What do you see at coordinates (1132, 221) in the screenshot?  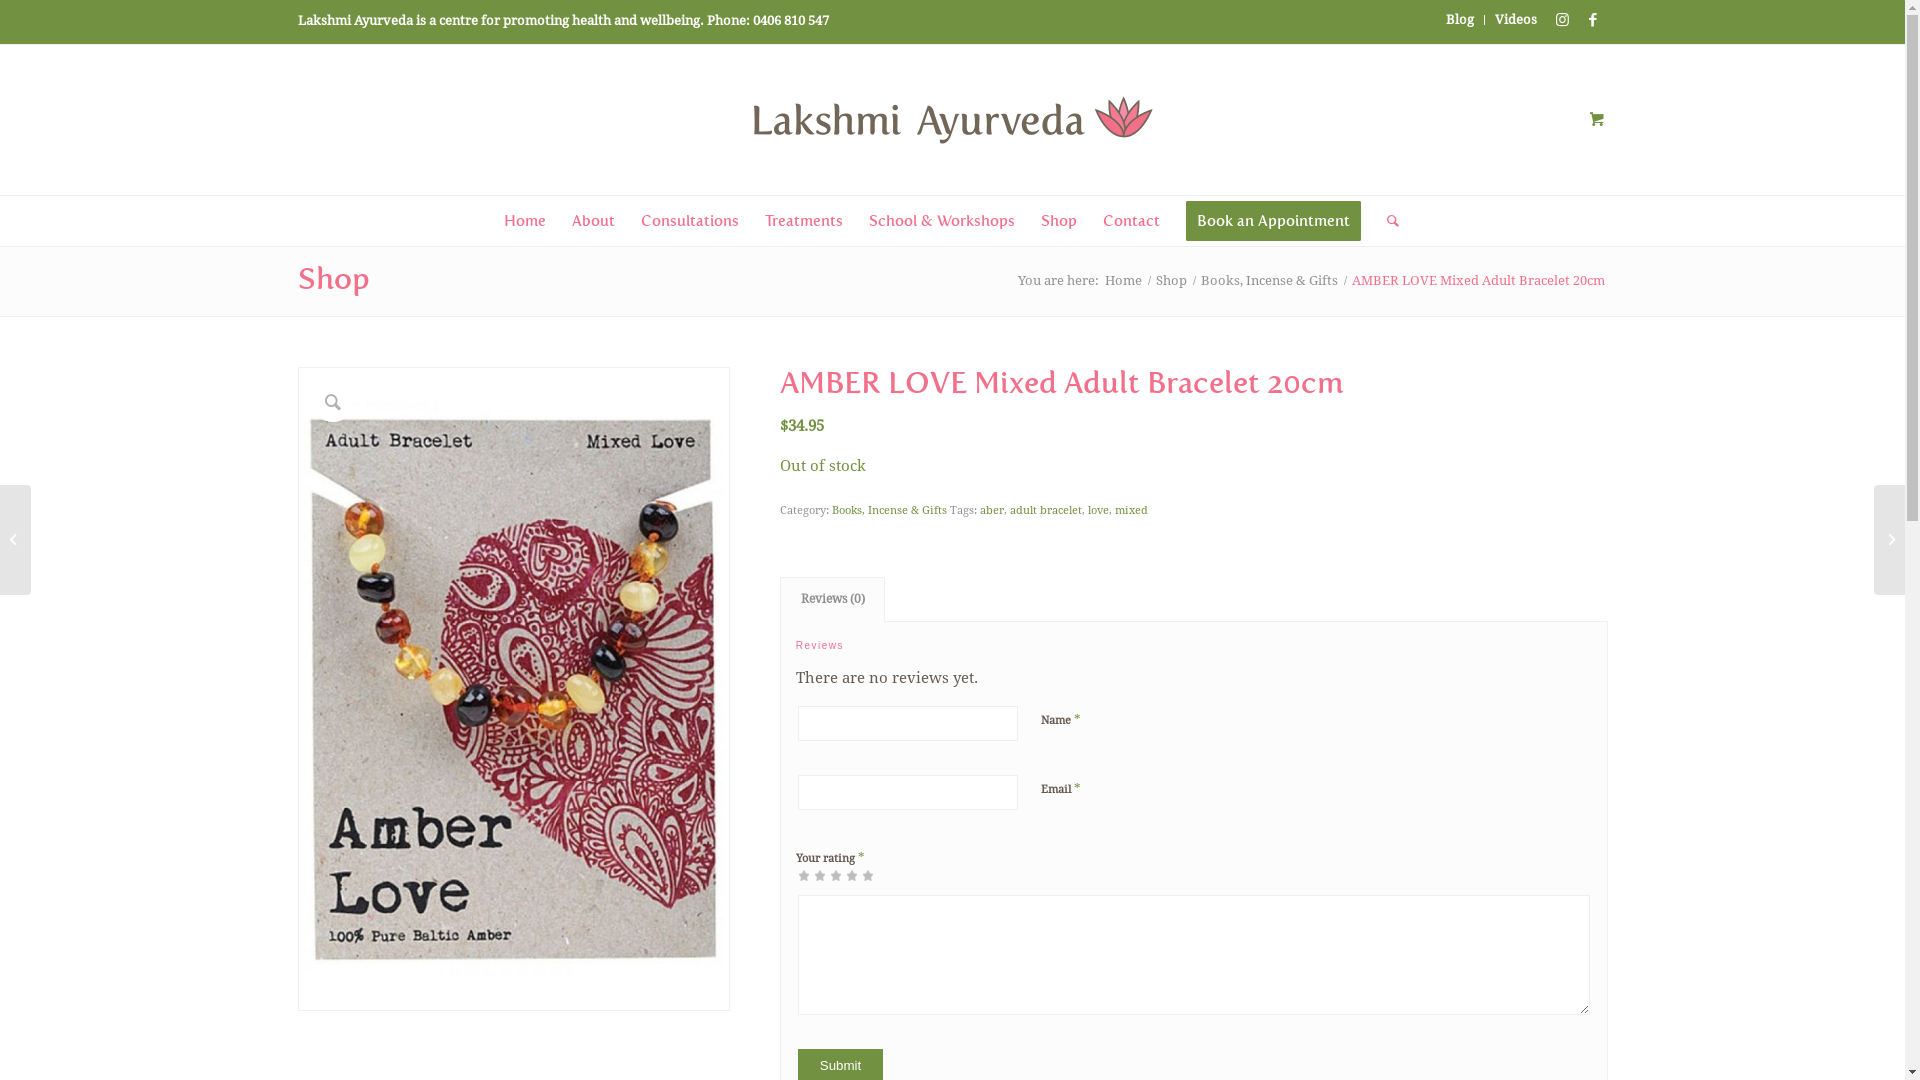 I see `Contact` at bounding box center [1132, 221].